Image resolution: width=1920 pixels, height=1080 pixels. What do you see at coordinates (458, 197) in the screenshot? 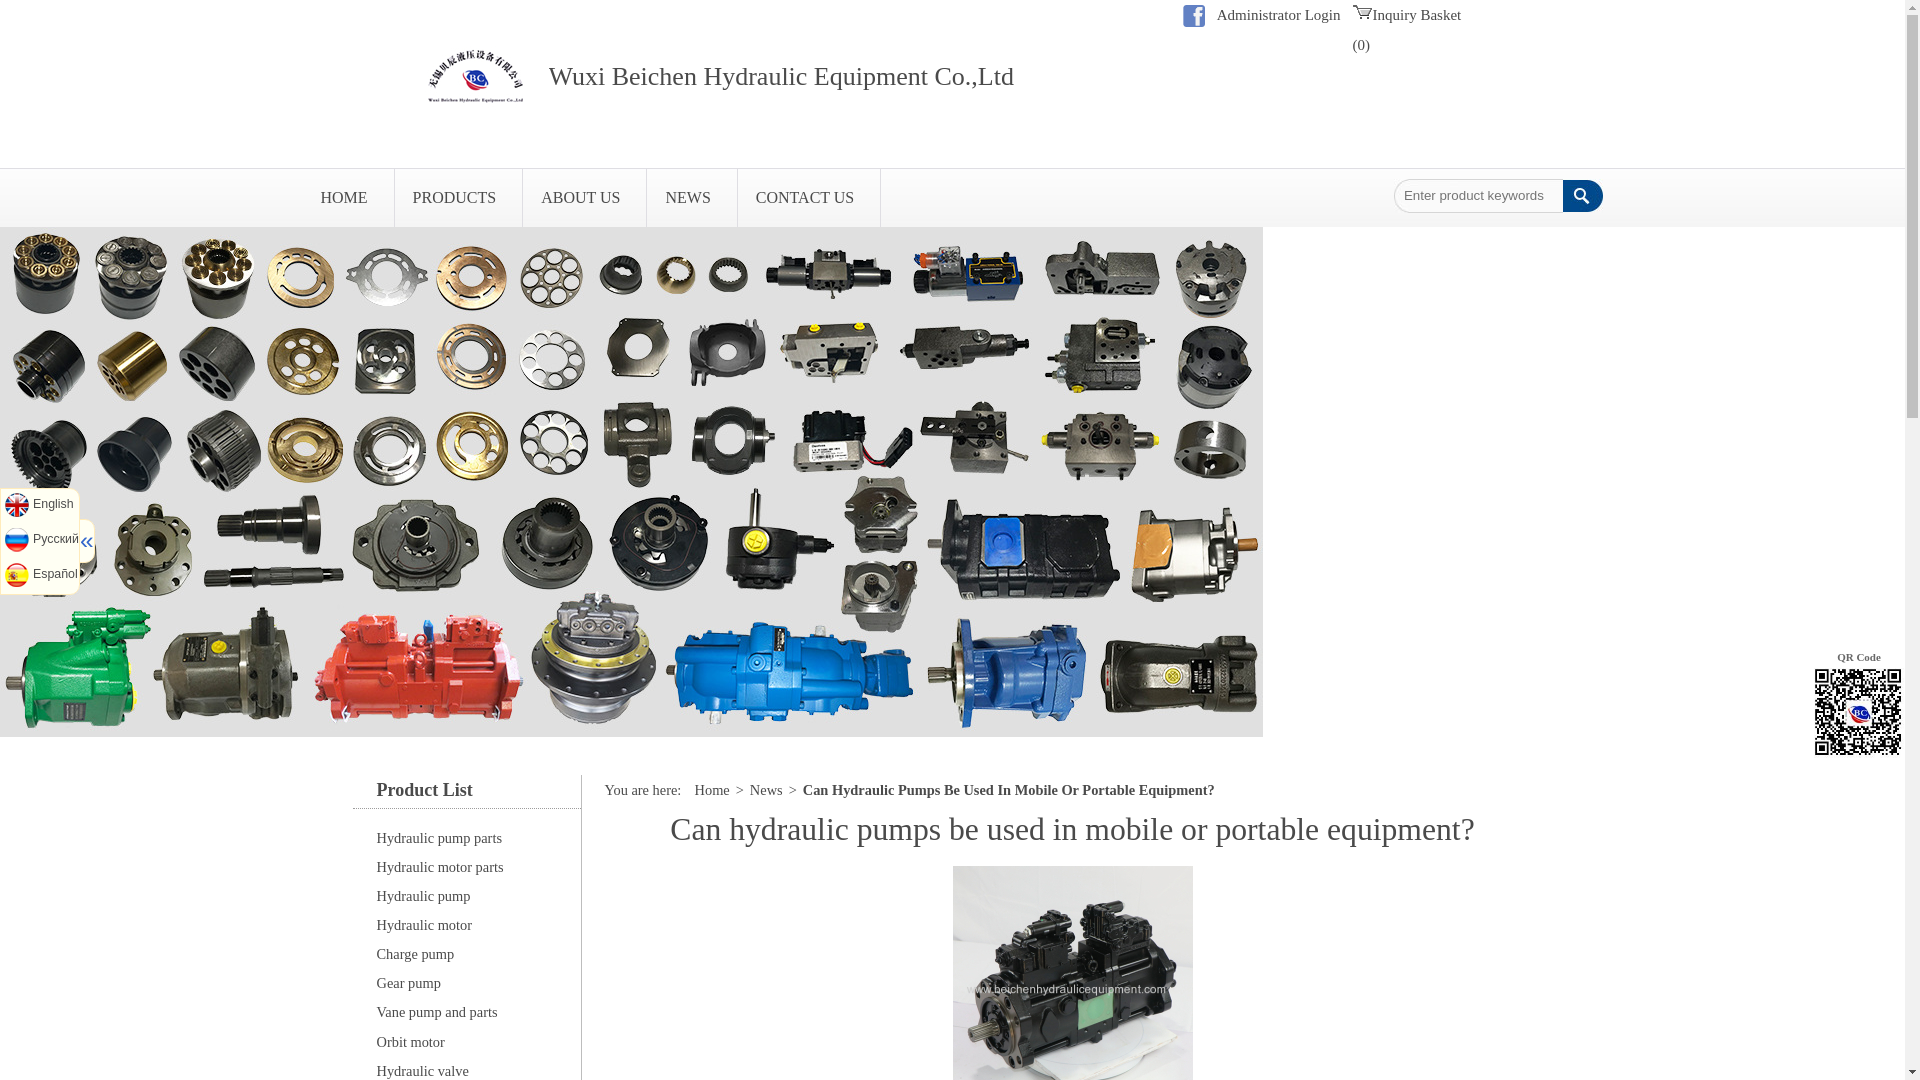
I see `Products` at bounding box center [458, 197].